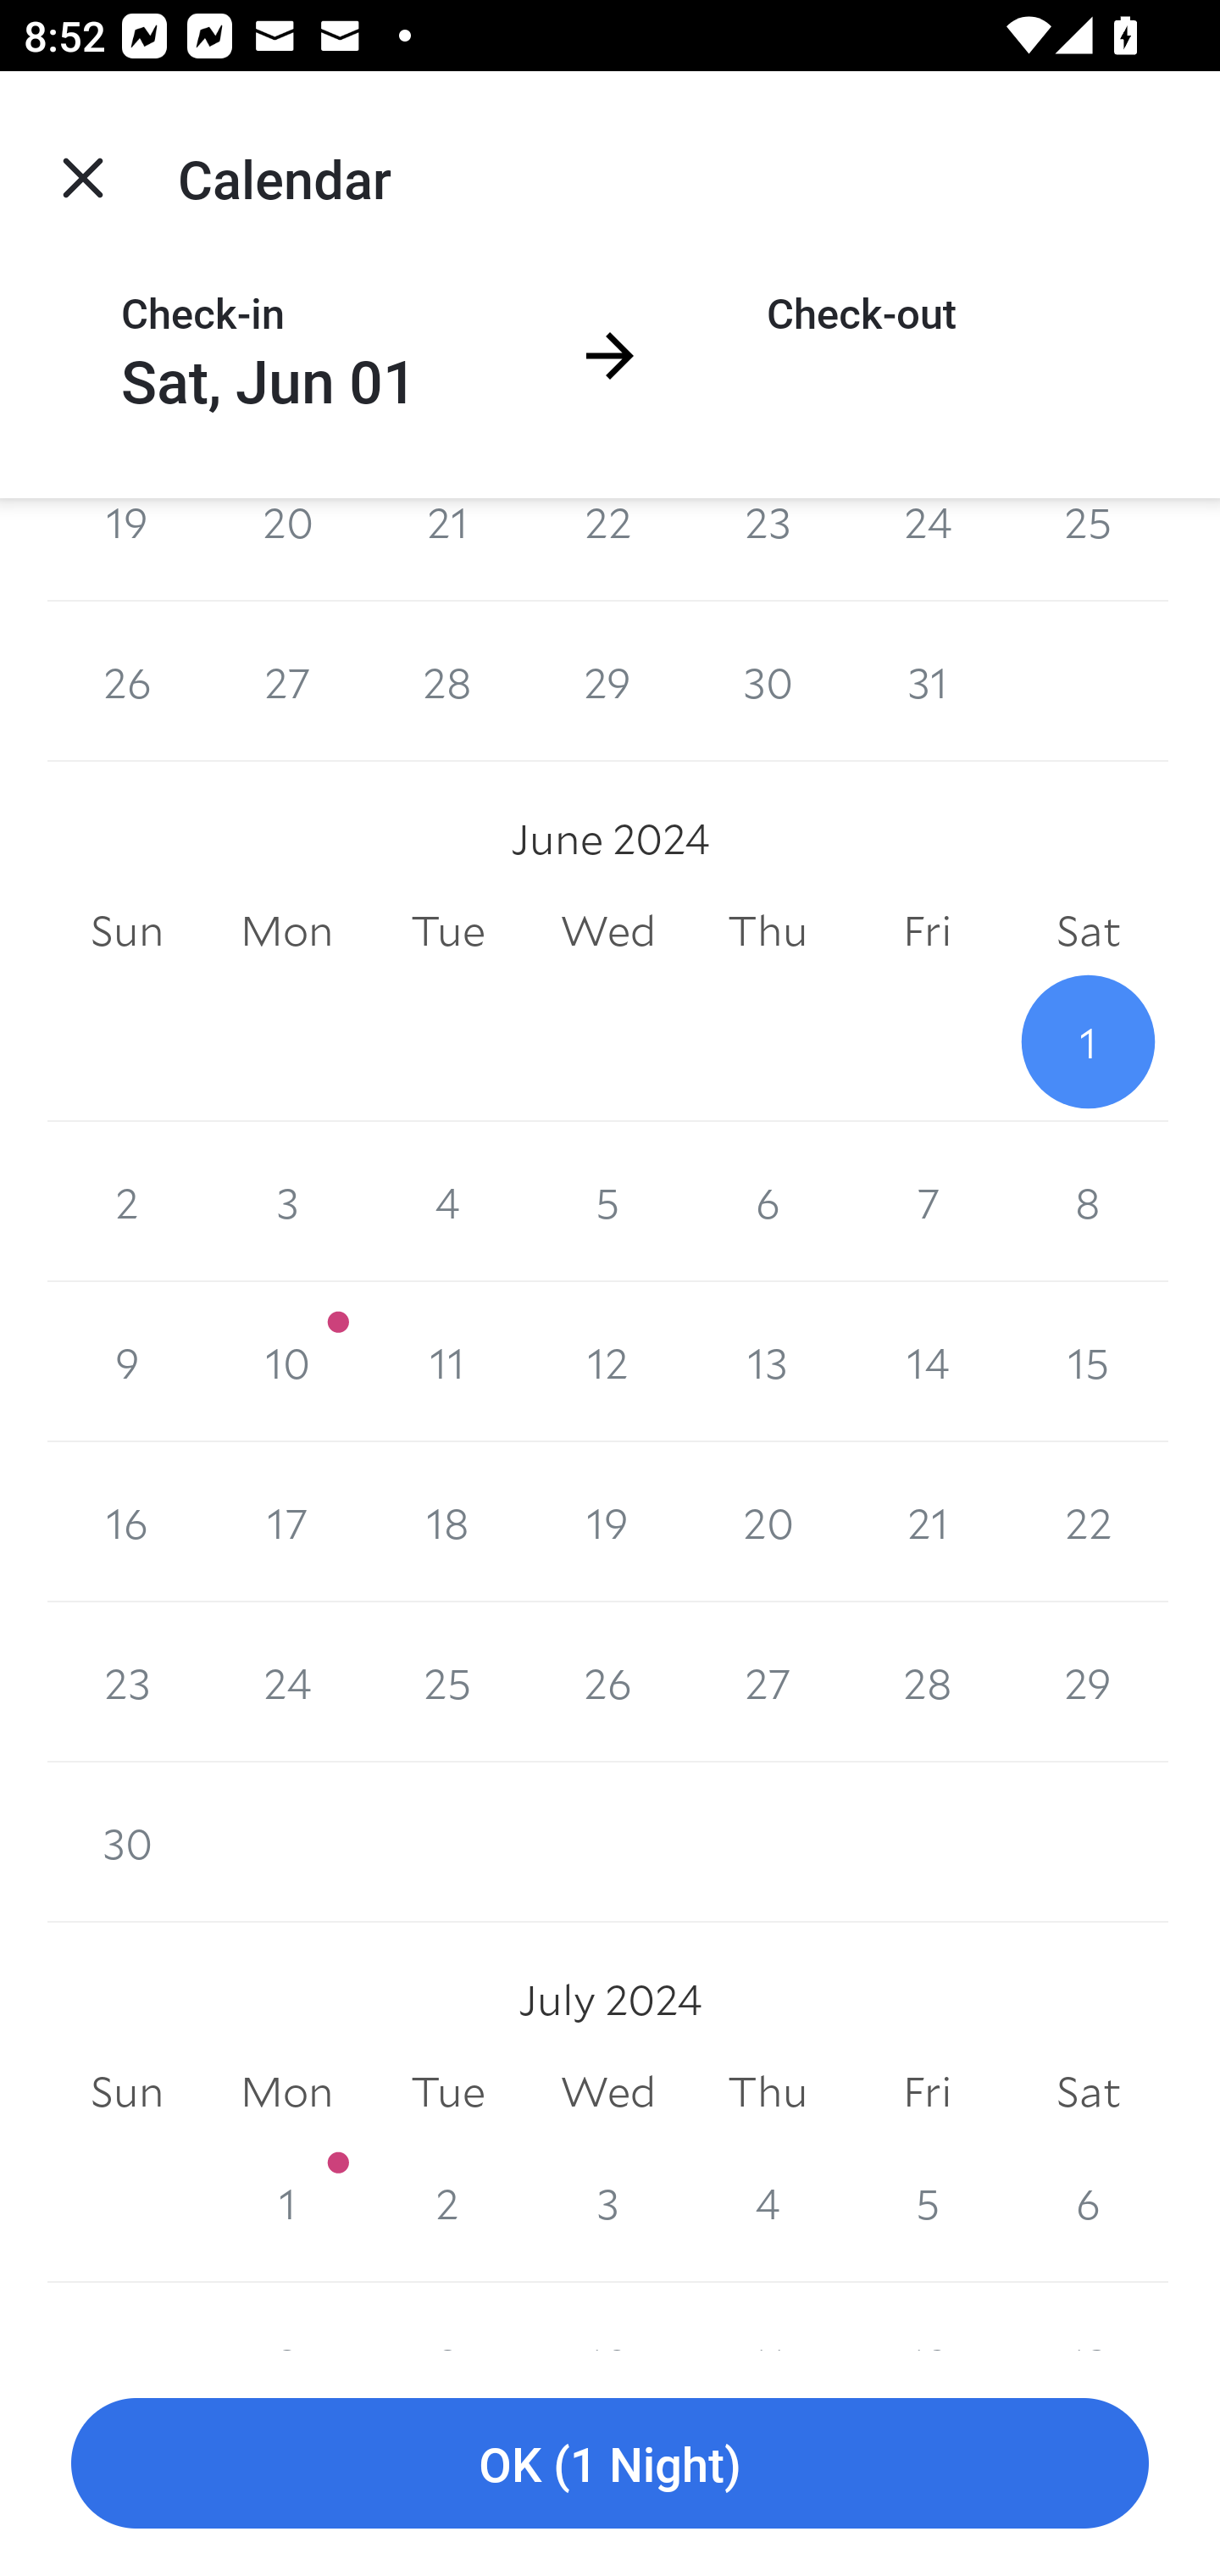 This screenshot has width=1220, height=2576. Describe the element at coordinates (927, 1363) in the screenshot. I see `14 14 June 2024` at that location.